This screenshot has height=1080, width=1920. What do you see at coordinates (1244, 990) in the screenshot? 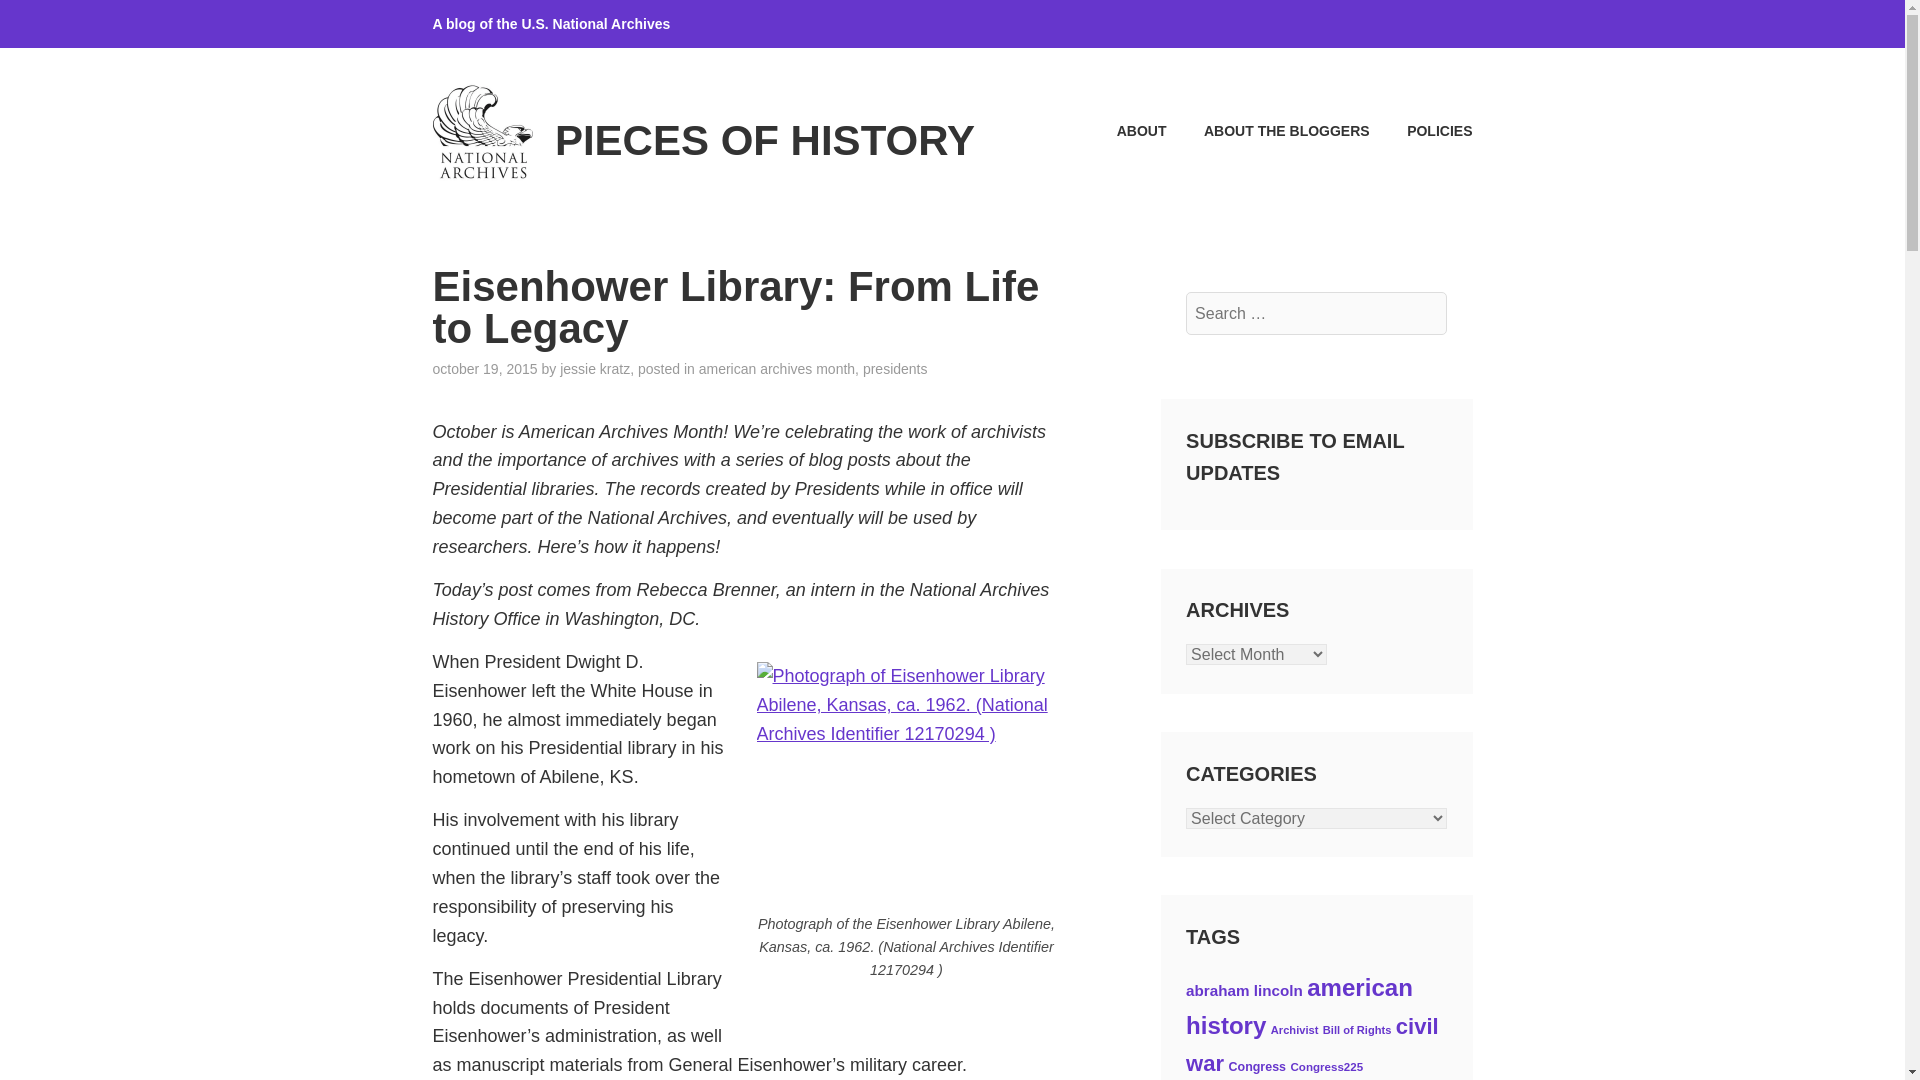
I see `abraham lincoln` at bounding box center [1244, 990].